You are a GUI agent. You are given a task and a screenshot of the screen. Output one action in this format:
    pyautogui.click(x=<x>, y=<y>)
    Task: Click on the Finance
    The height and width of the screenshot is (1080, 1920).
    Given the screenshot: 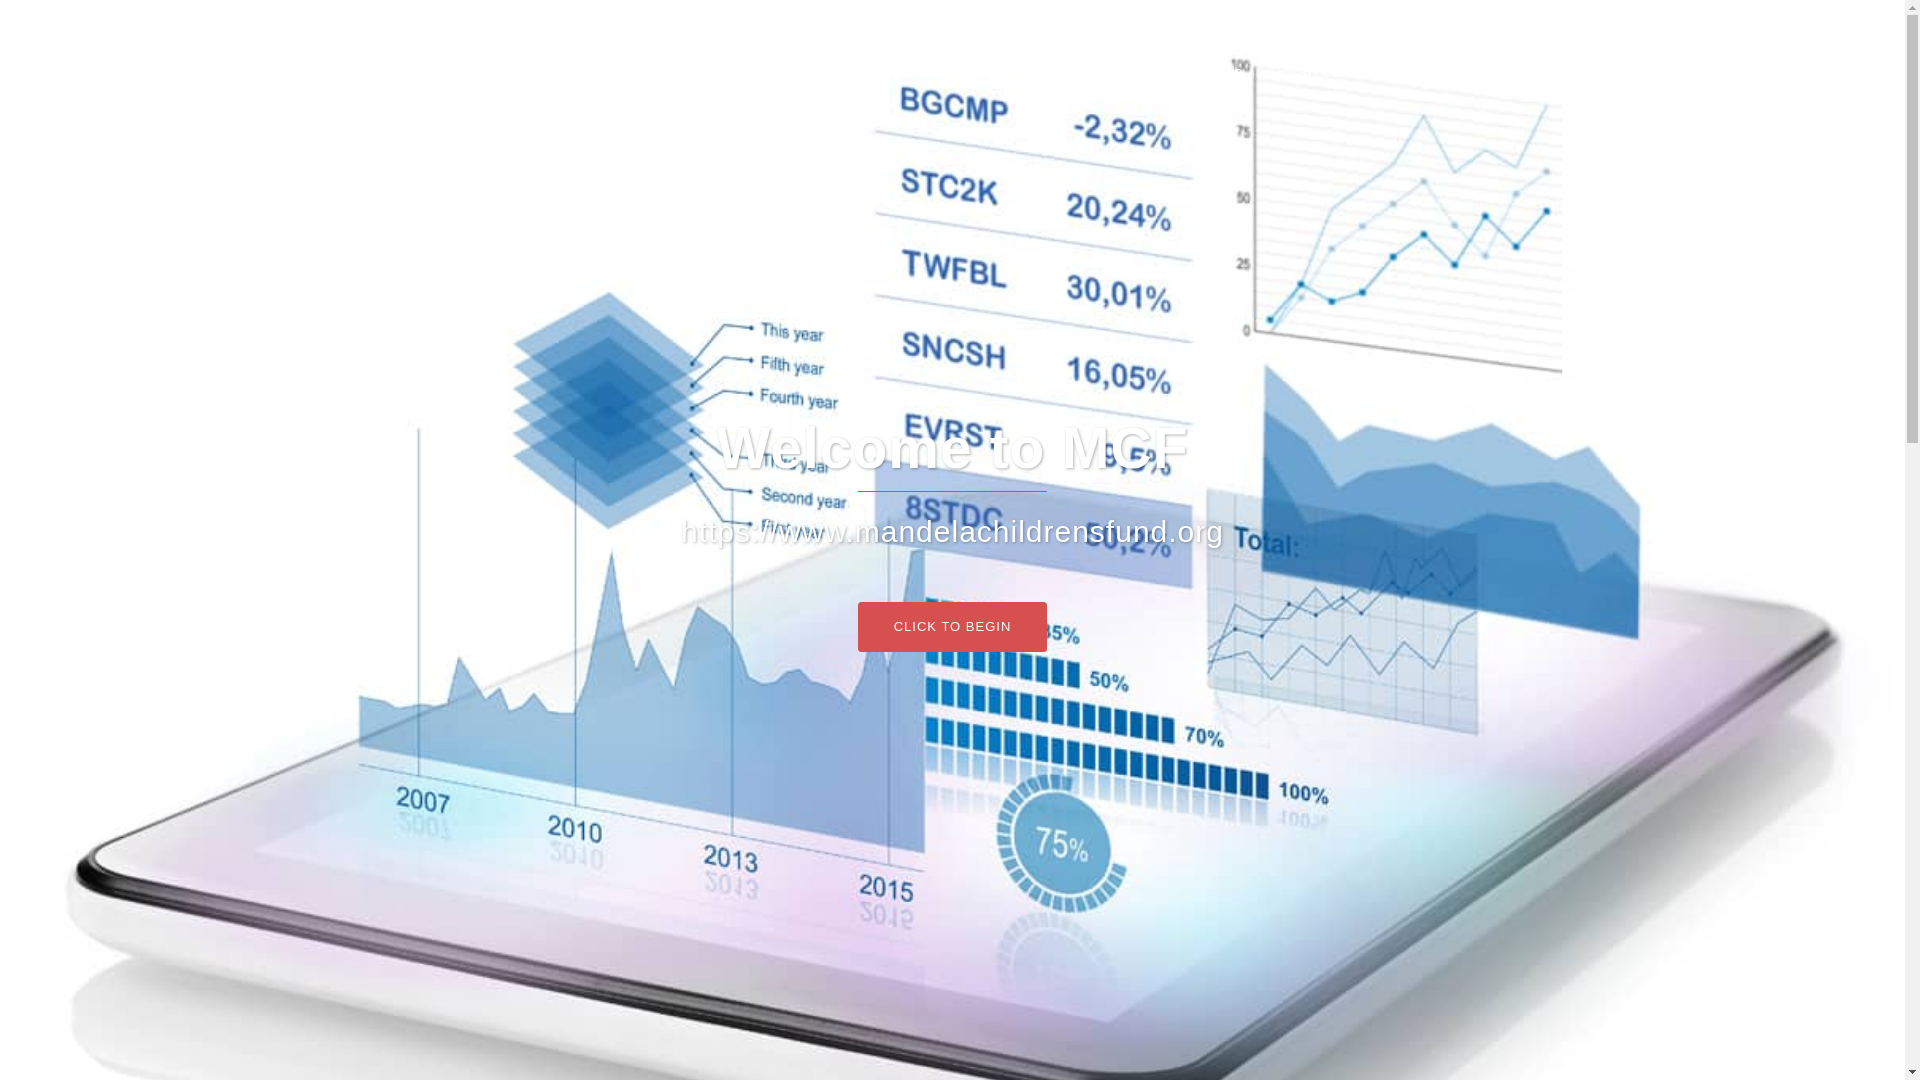 What is the action you would take?
    pyautogui.click(x=1144, y=48)
    